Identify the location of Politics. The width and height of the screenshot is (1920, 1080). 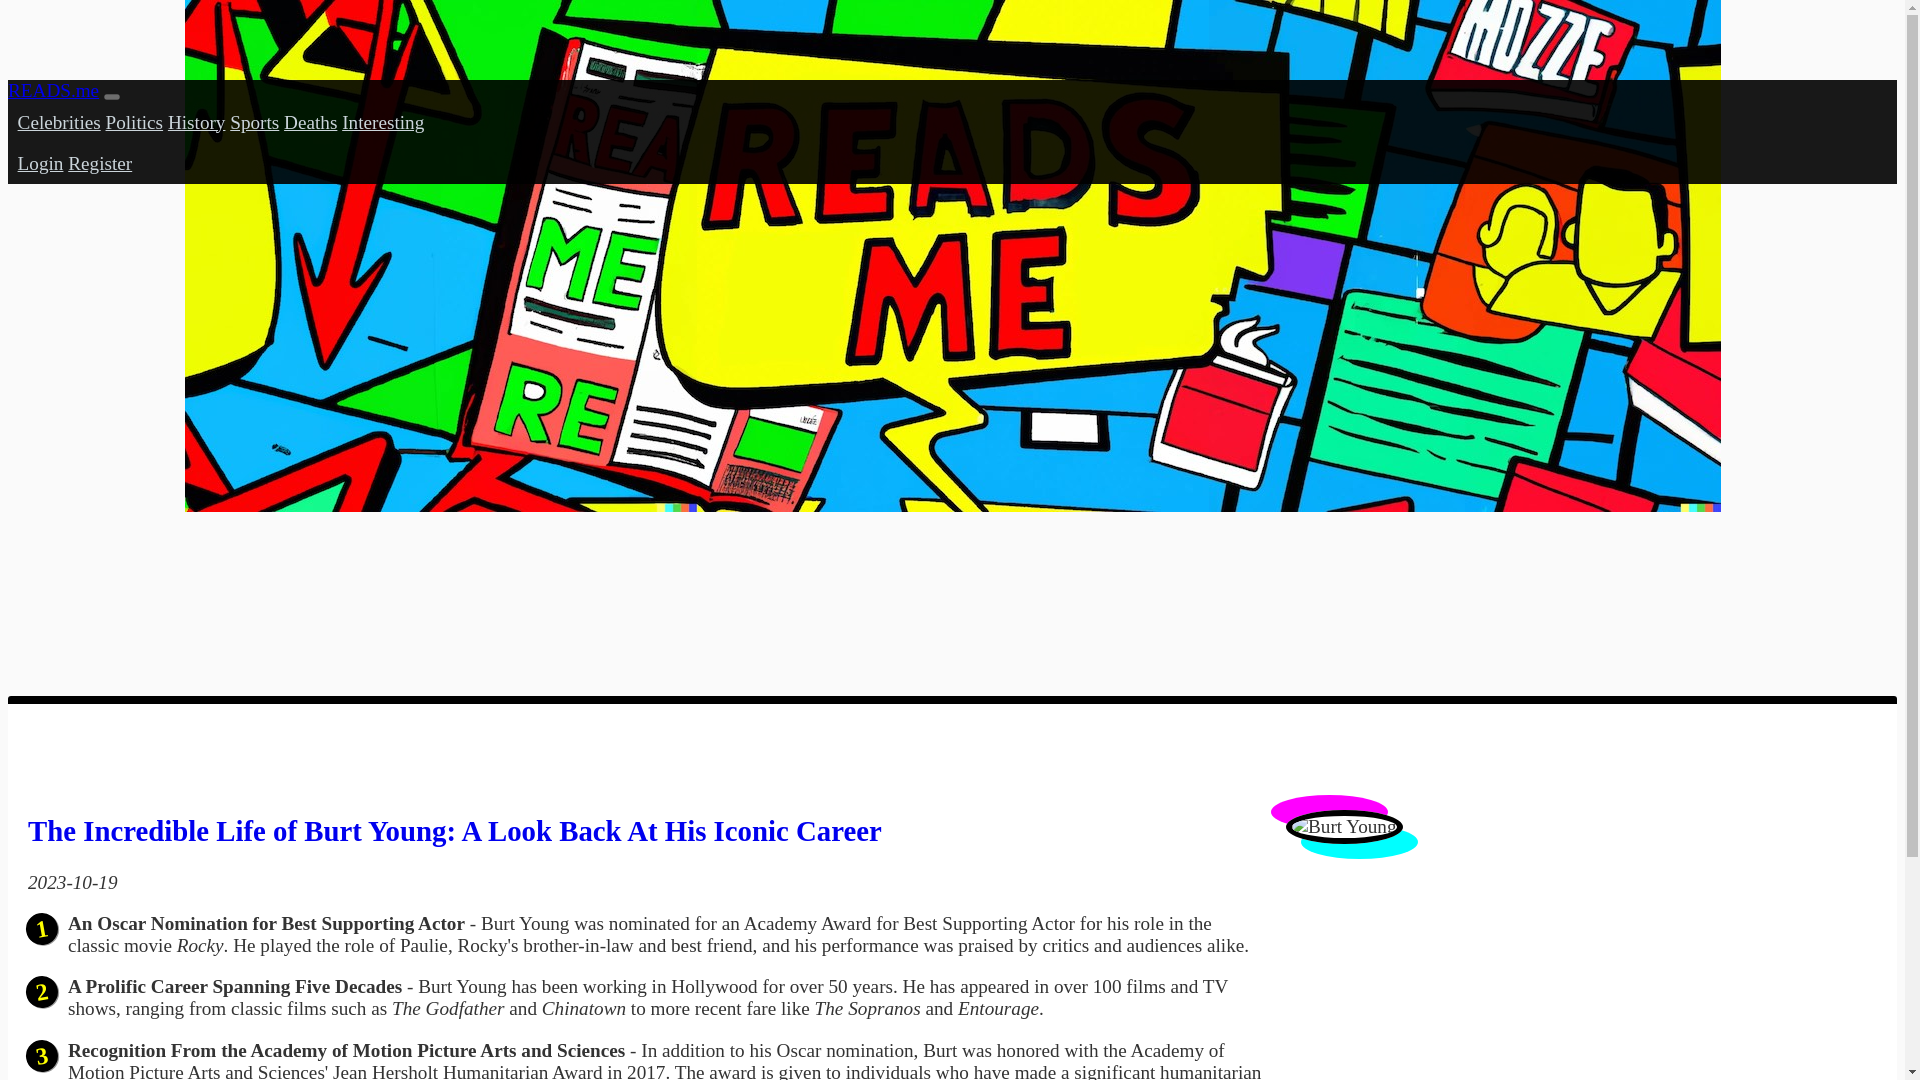
(134, 122).